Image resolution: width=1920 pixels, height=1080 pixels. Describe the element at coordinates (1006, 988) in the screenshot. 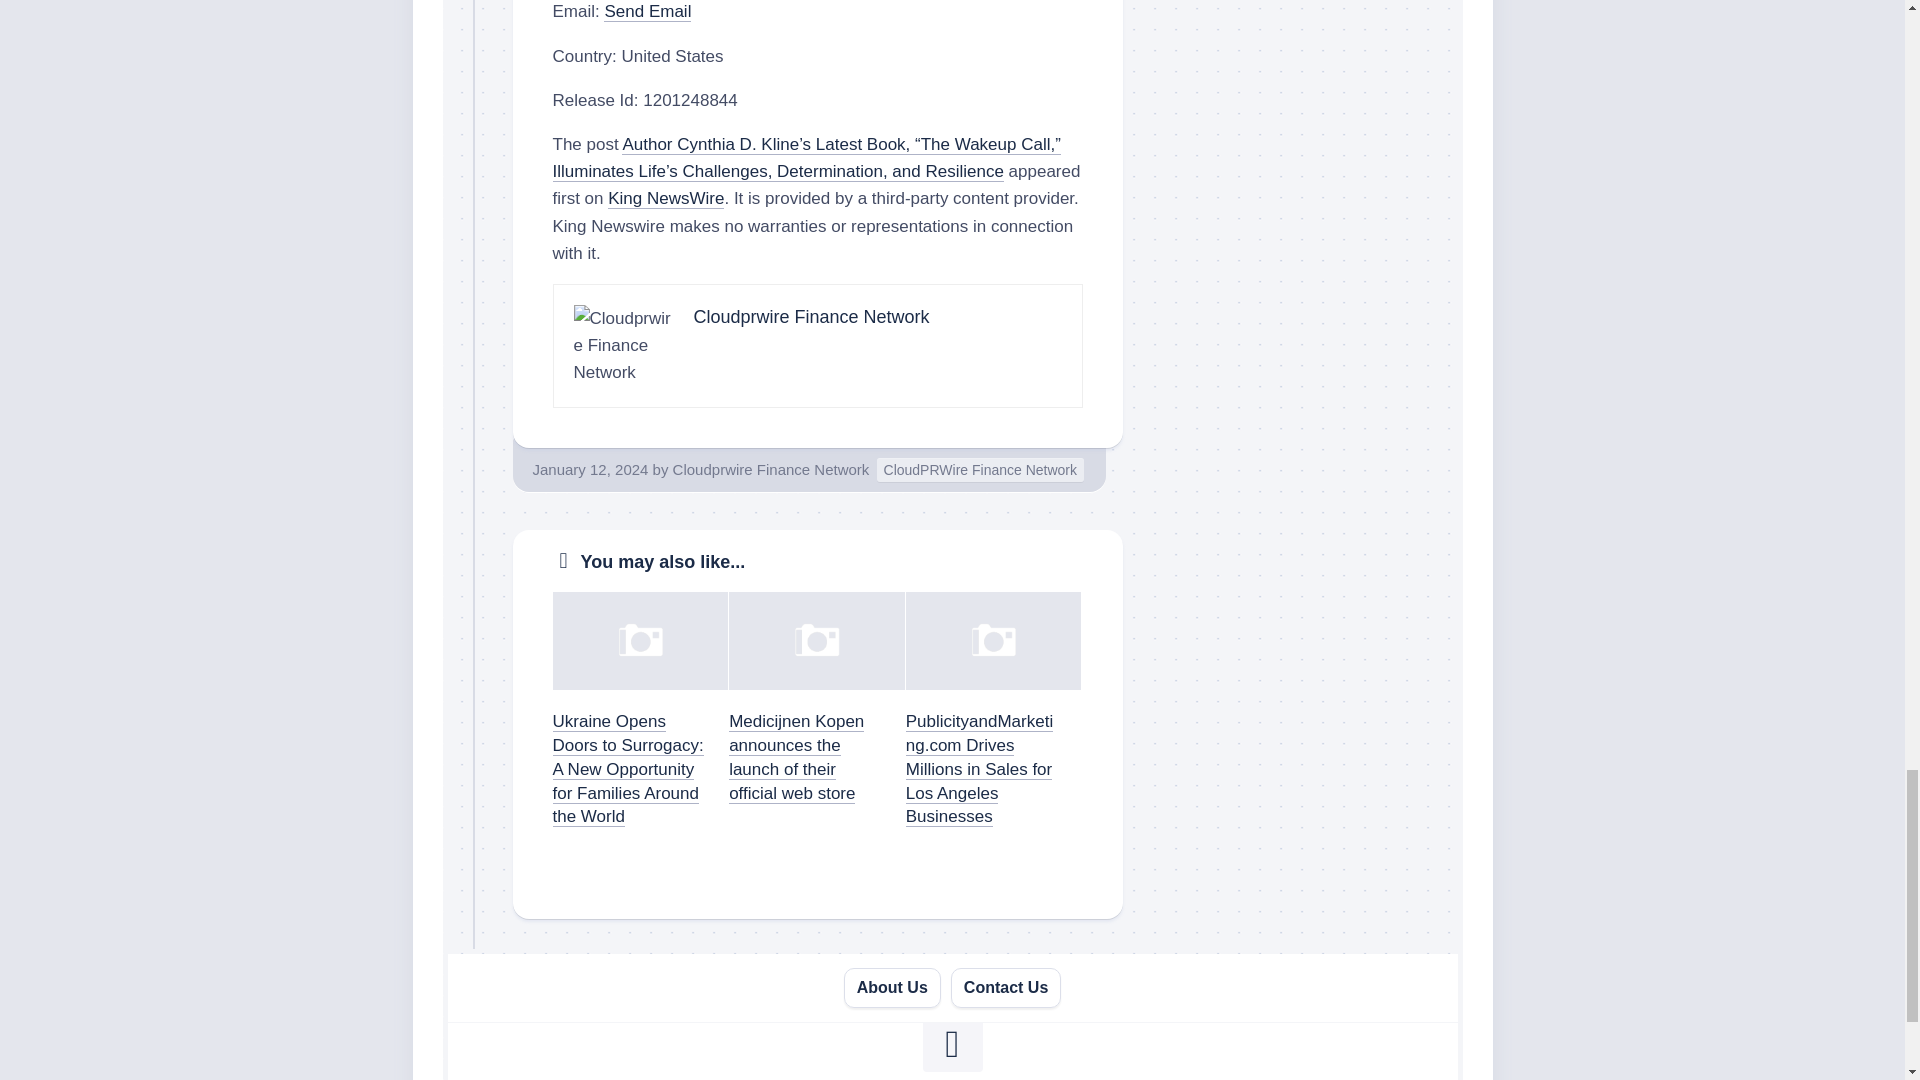

I see `Contact Us` at that location.